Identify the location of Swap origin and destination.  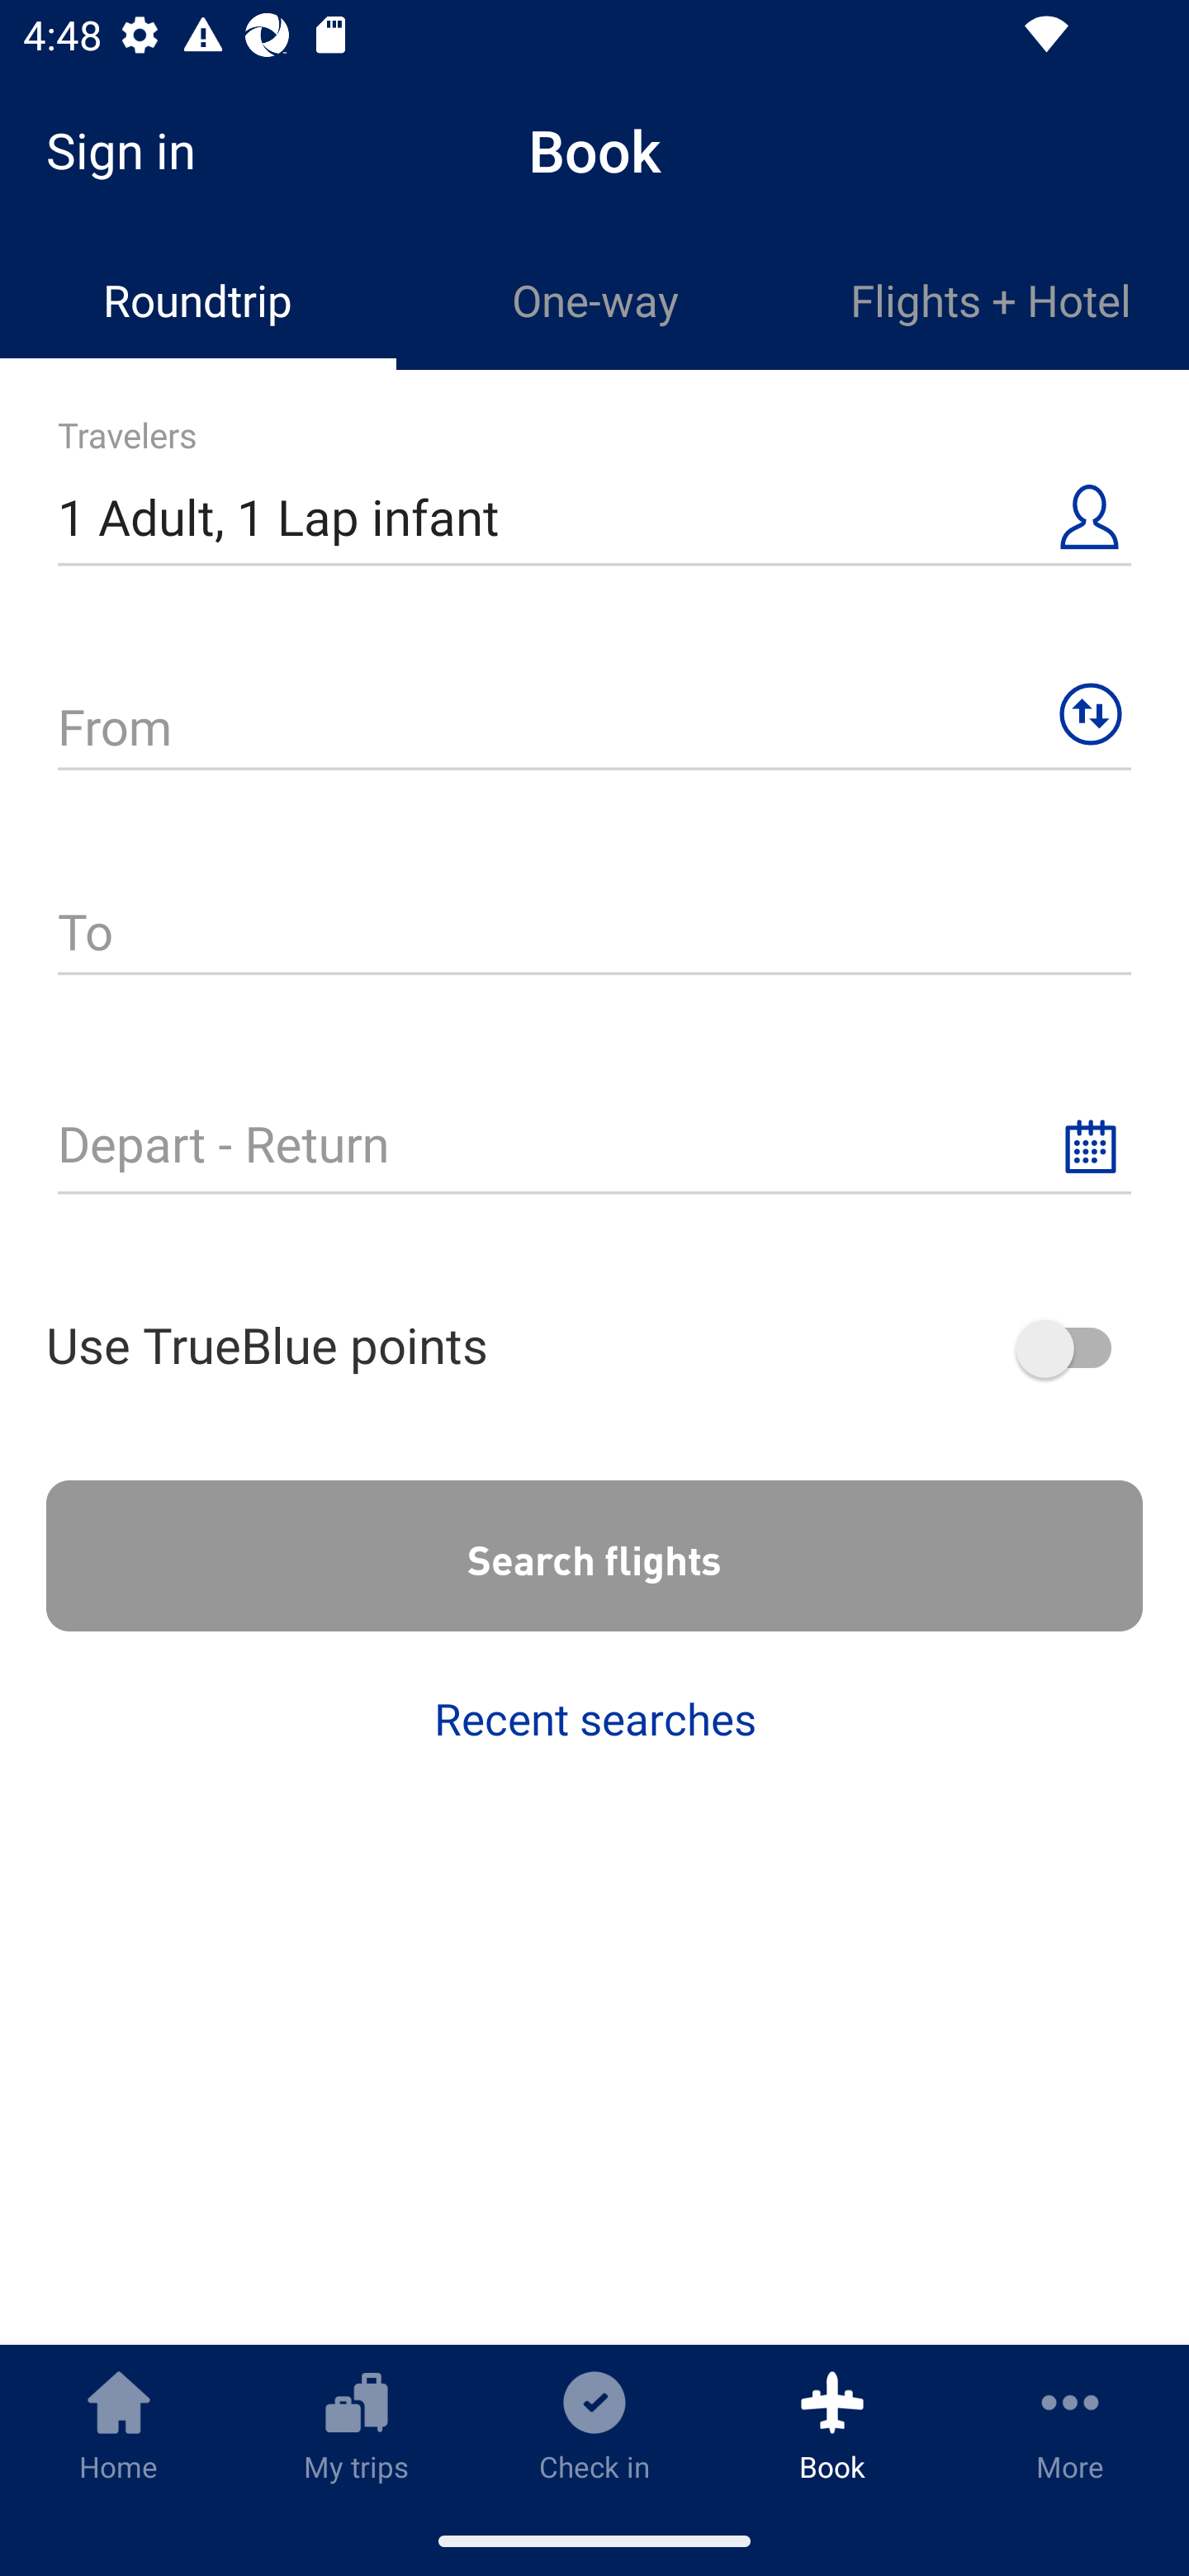
(1090, 715).